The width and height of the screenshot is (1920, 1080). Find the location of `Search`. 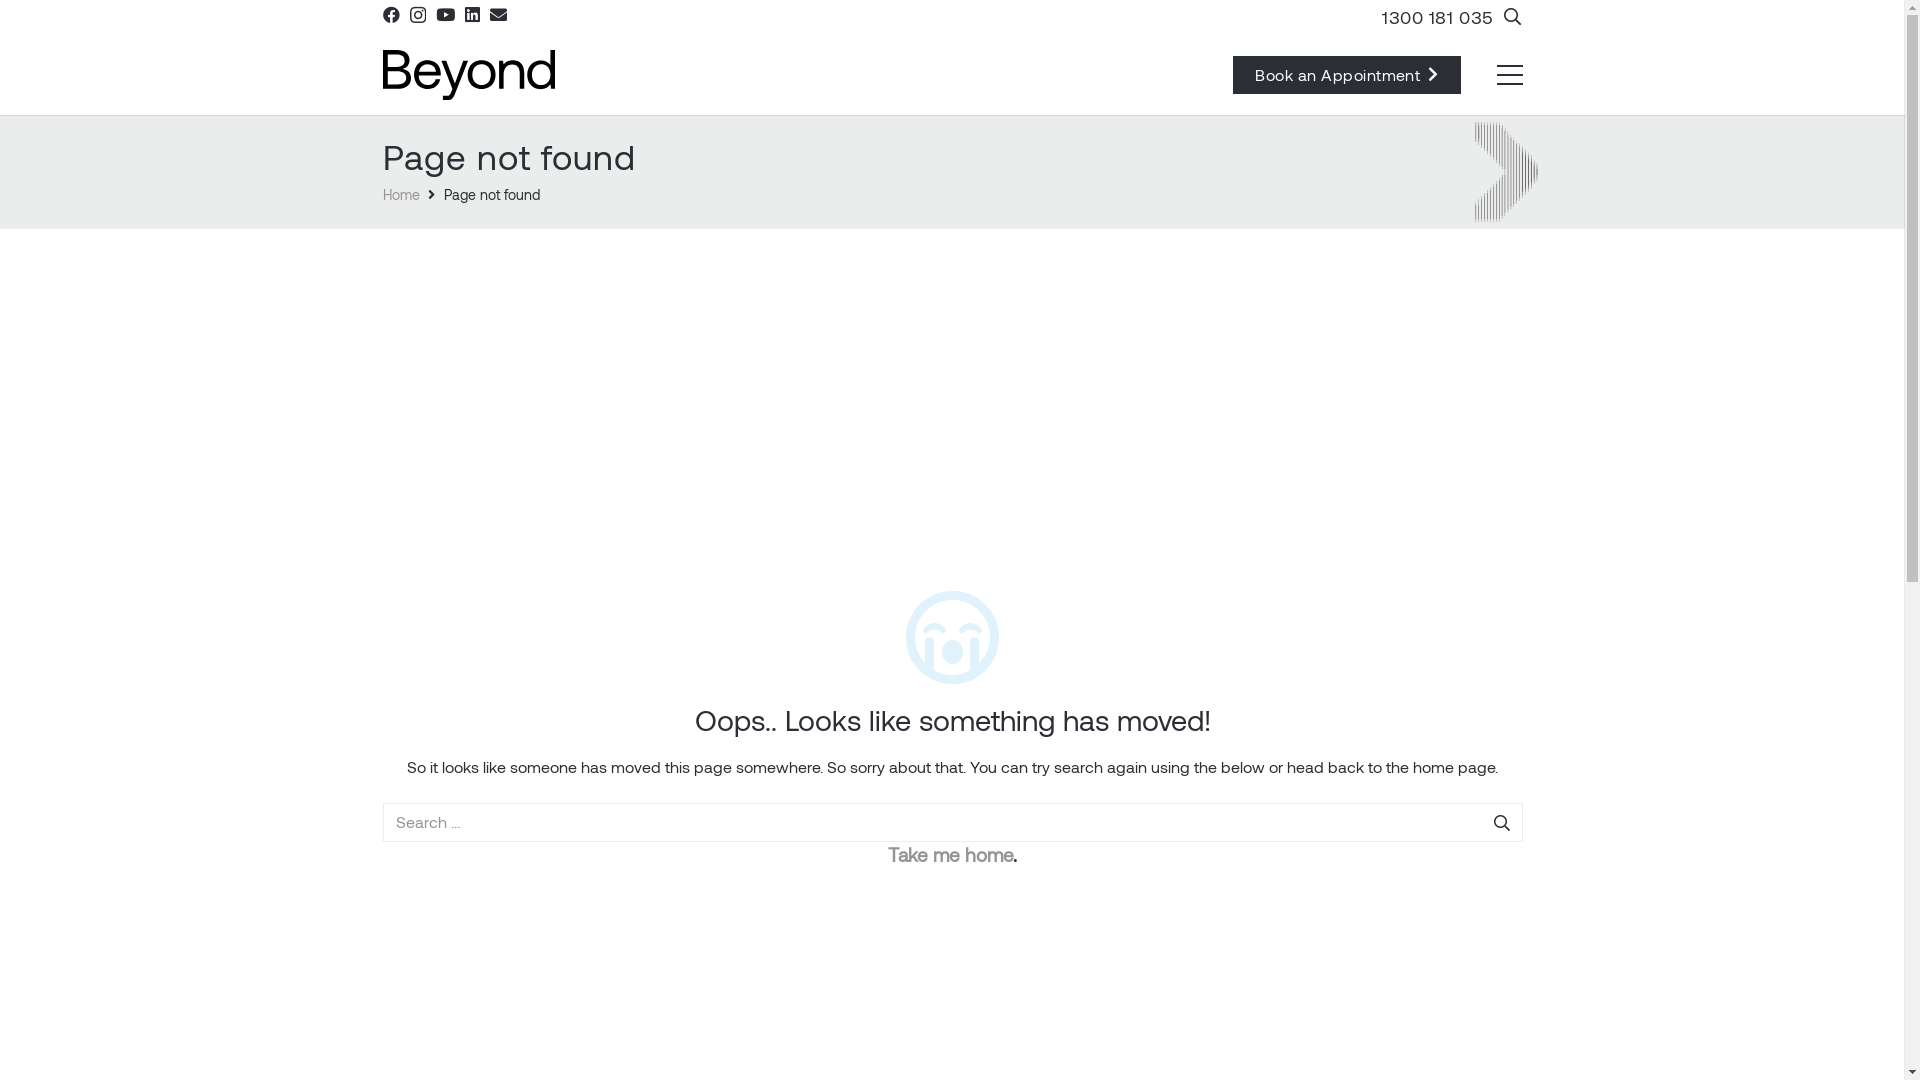

Search is located at coordinates (1500, 822).